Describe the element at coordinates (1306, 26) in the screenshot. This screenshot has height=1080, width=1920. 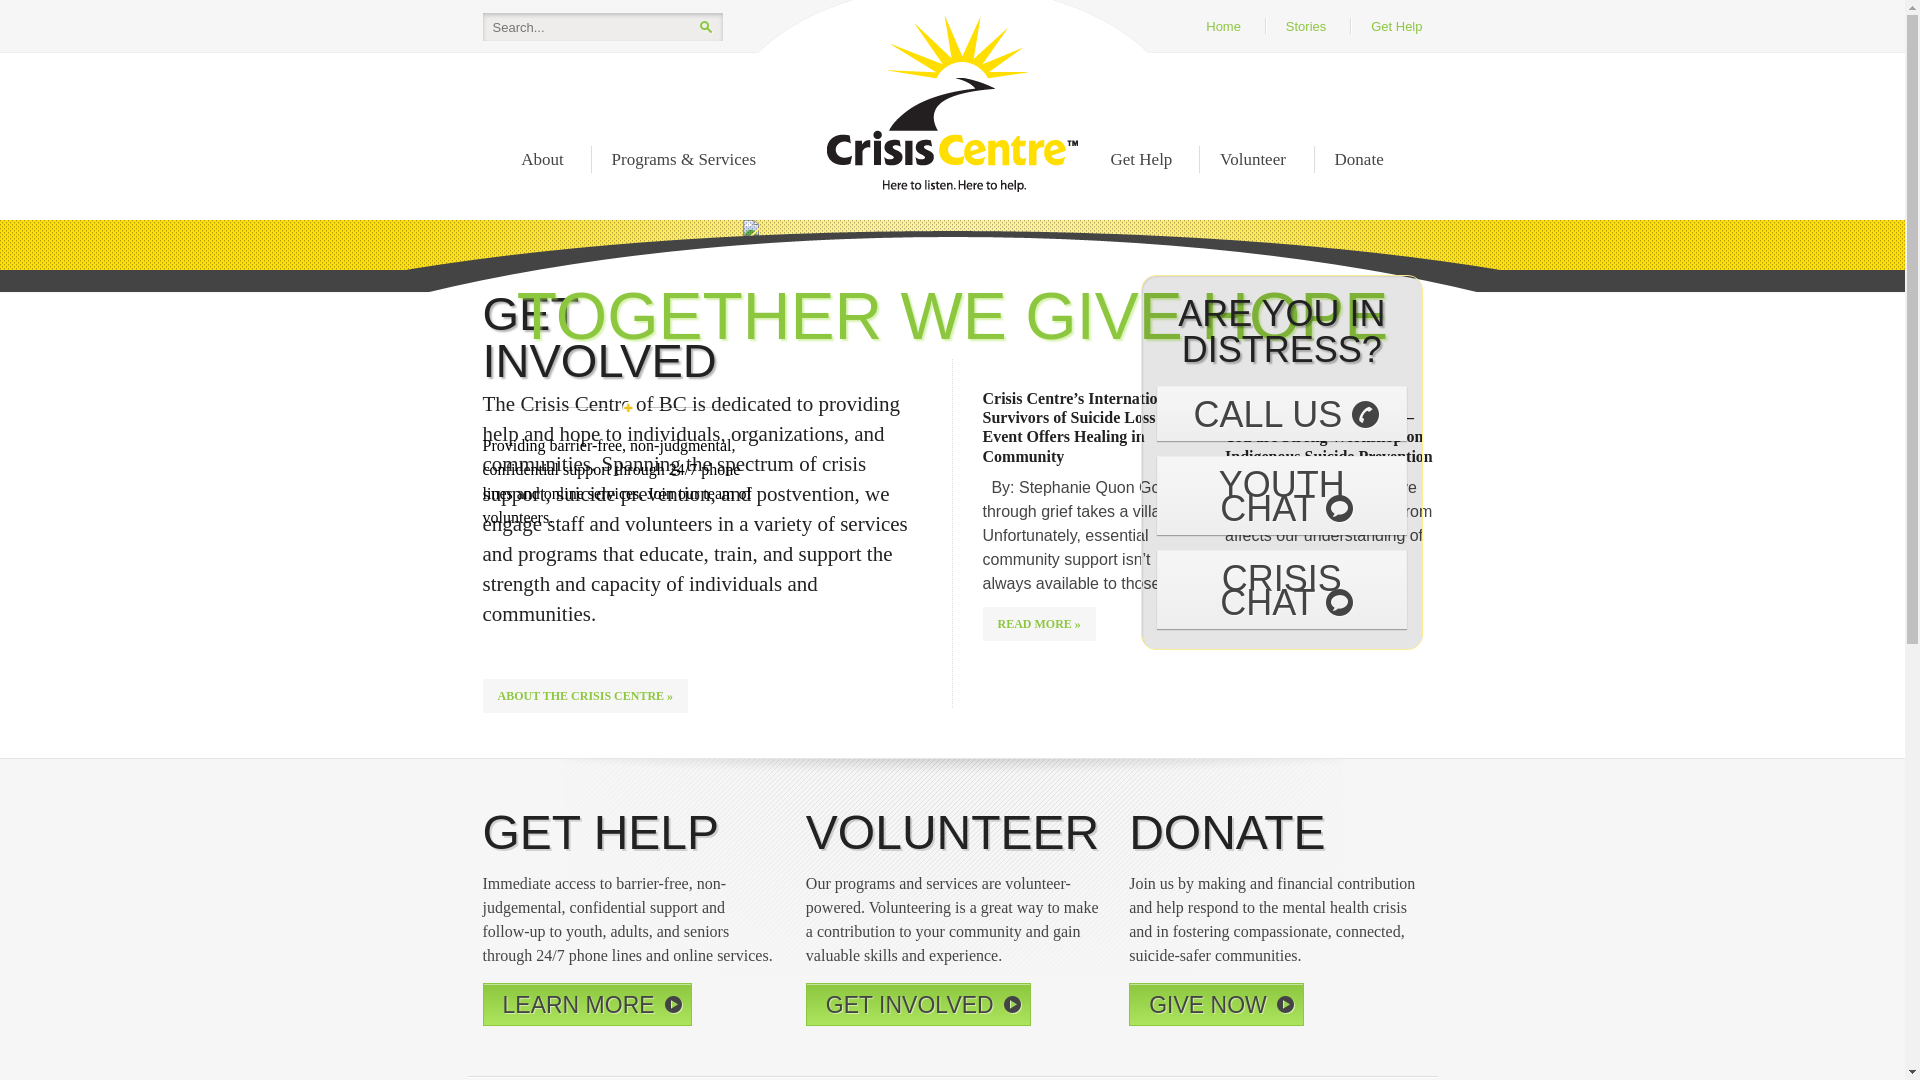
I see `Stories` at that location.